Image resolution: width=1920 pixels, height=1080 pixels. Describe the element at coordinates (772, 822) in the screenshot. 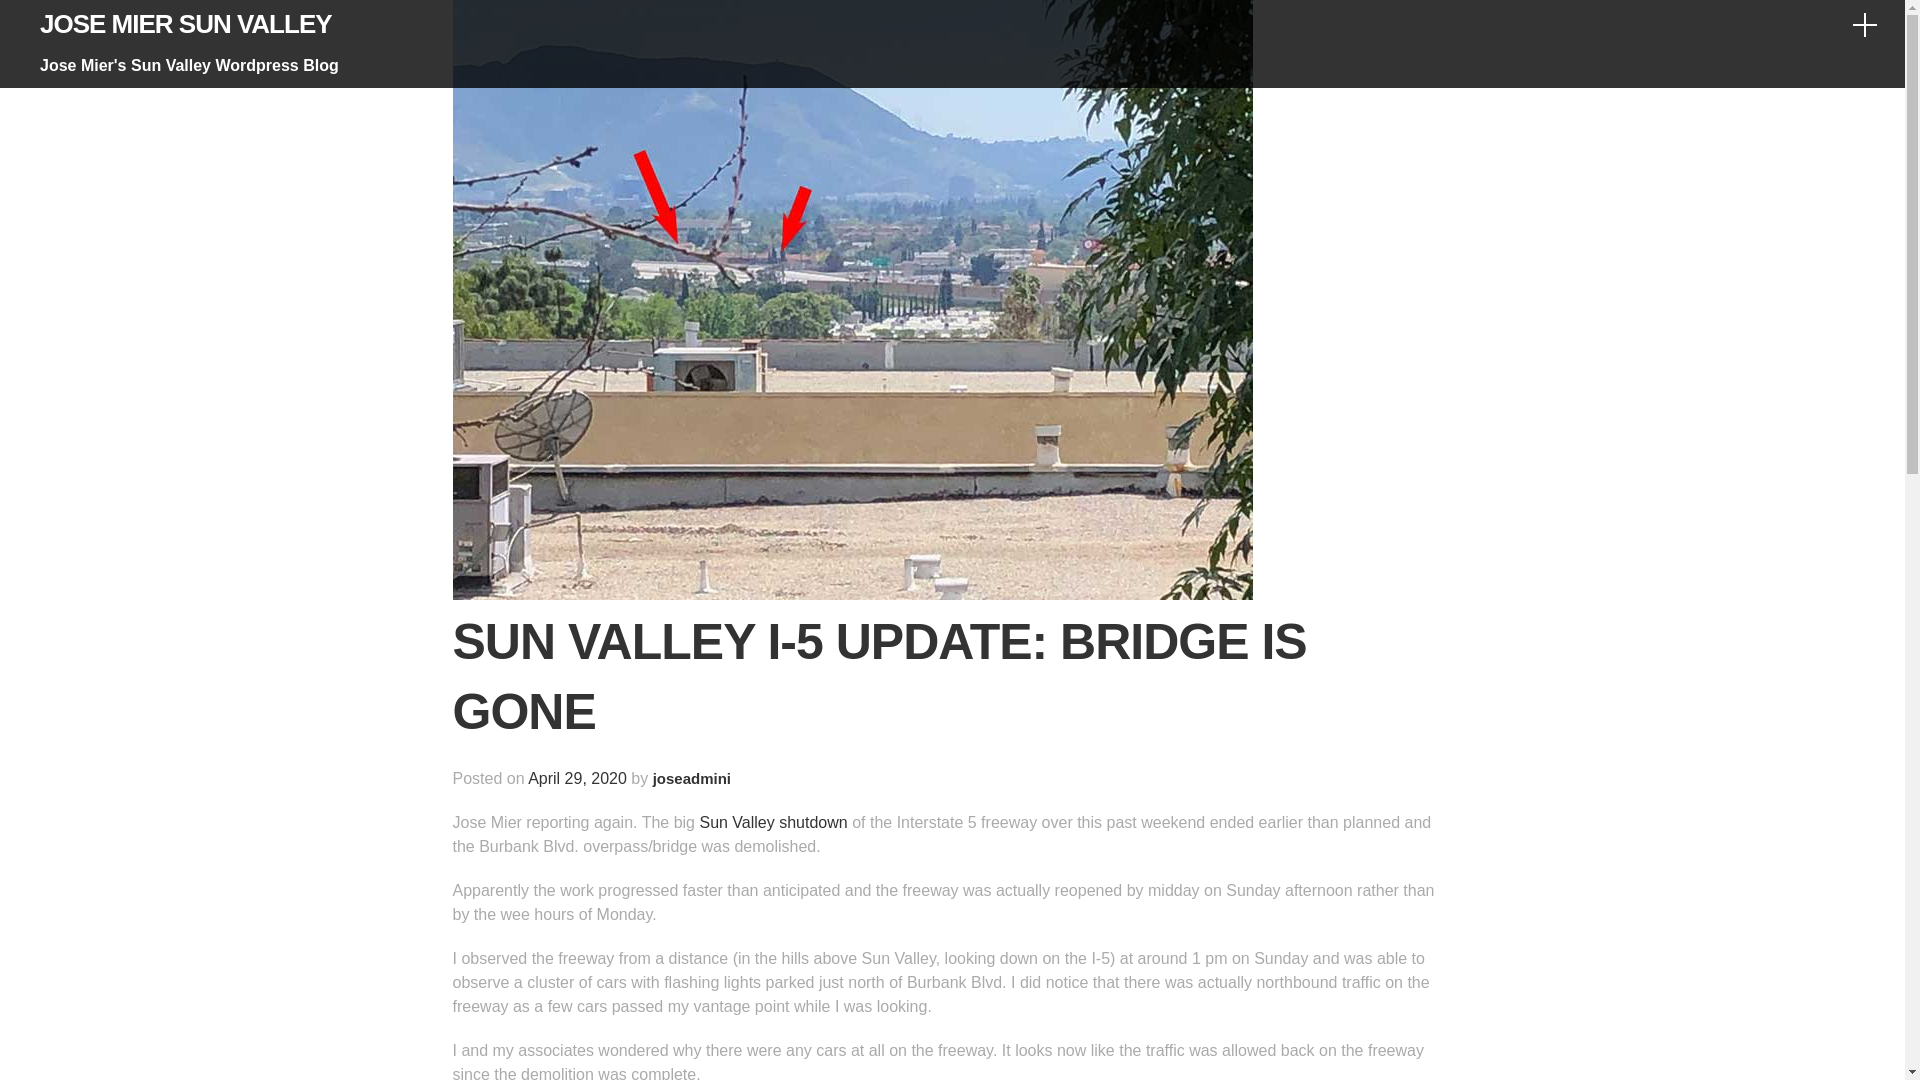

I see `Sun Valley shutdown` at that location.